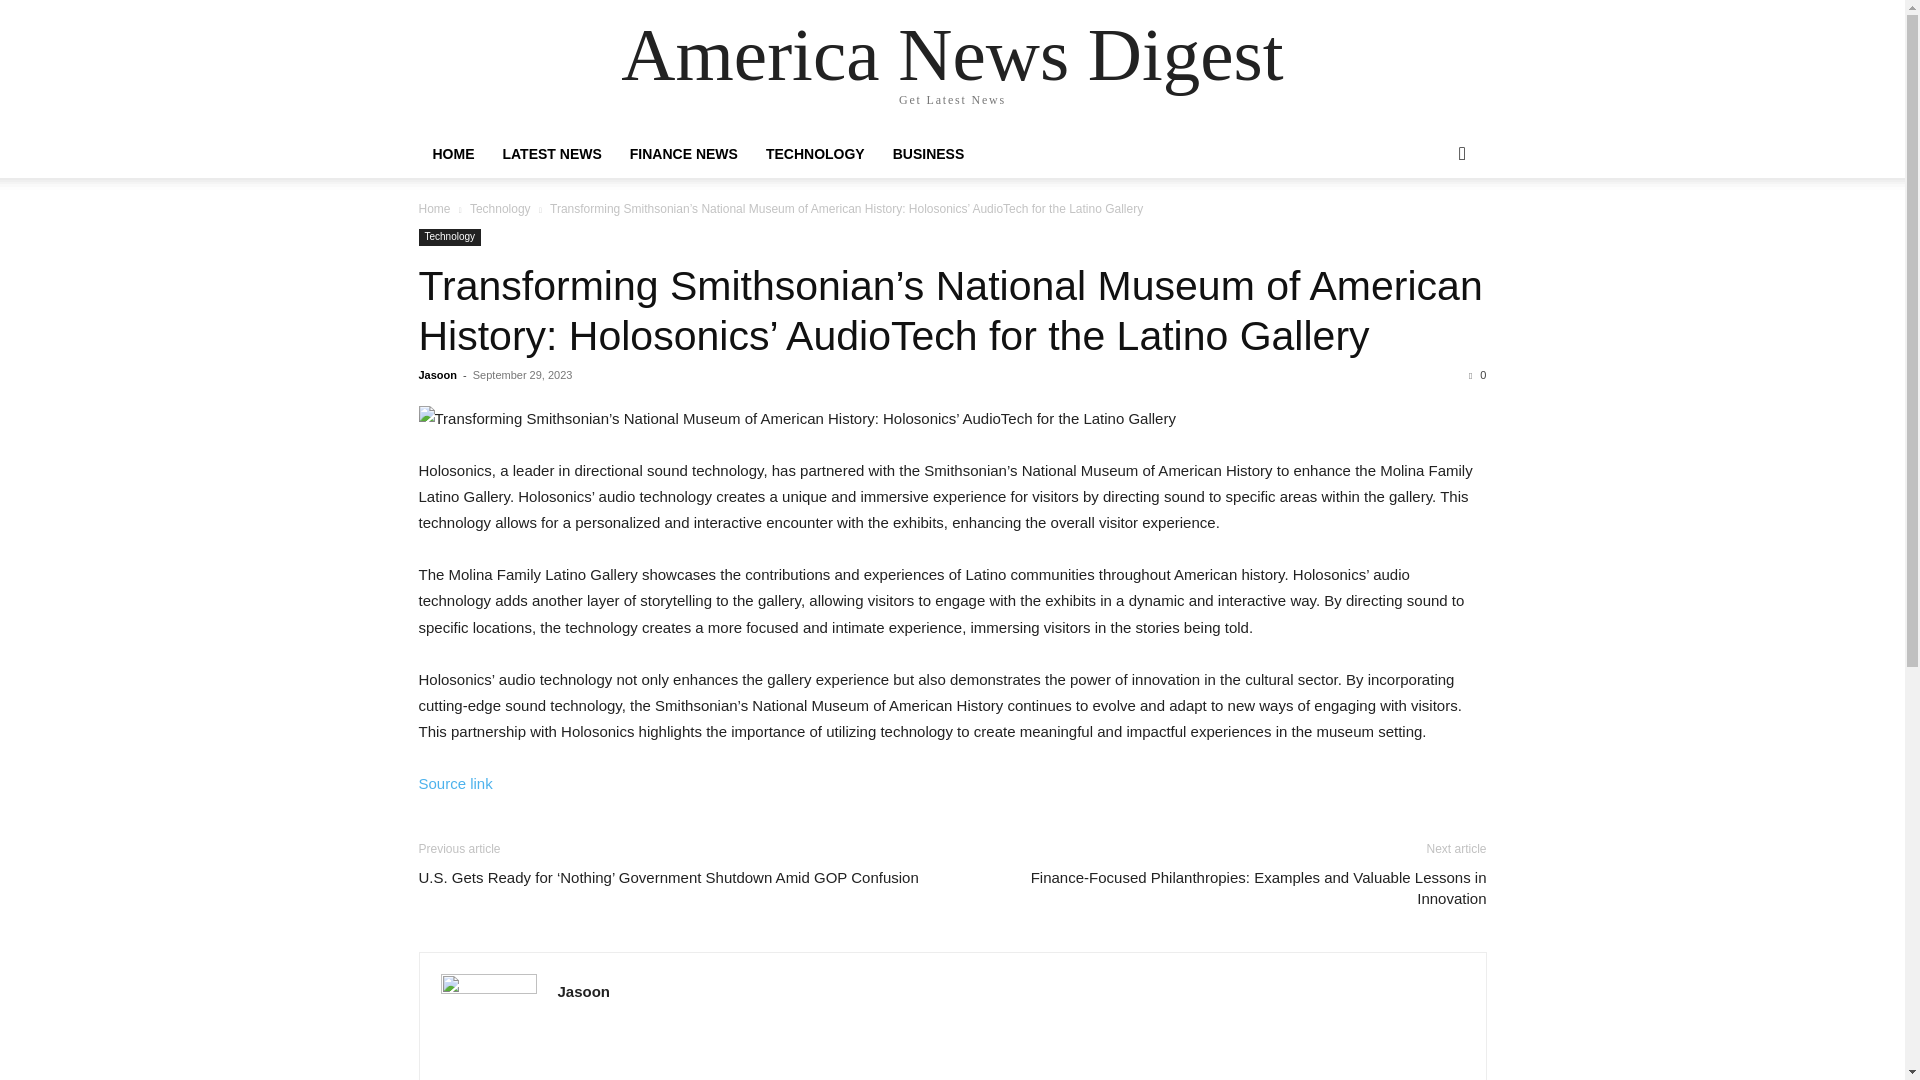 The width and height of the screenshot is (1920, 1080). What do you see at coordinates (454, 783) in the screenshot?
I see `Source link` at bounding box center [454, 783].